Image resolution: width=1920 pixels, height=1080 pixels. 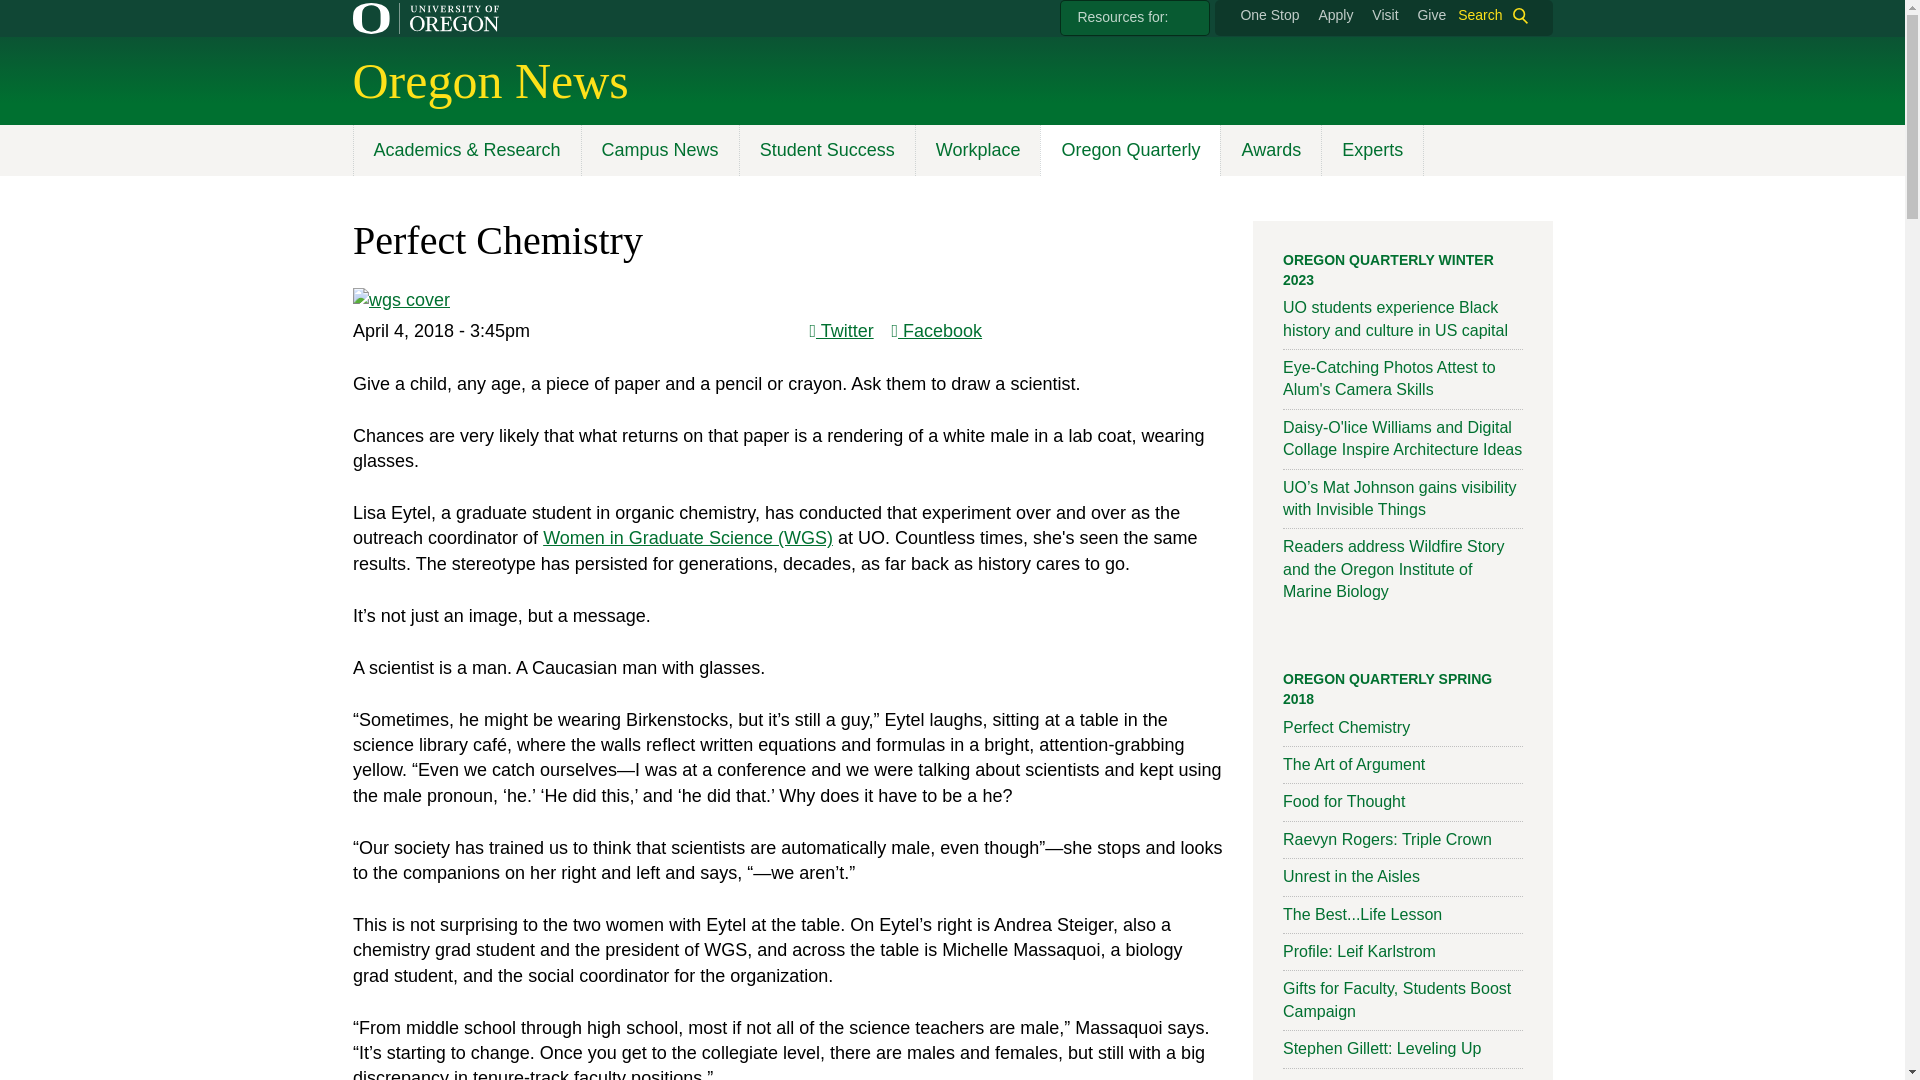 What do you see at coordinates (1335, 14) in the screenshot?
I see `Apply` at bounding box center [1335, 14].